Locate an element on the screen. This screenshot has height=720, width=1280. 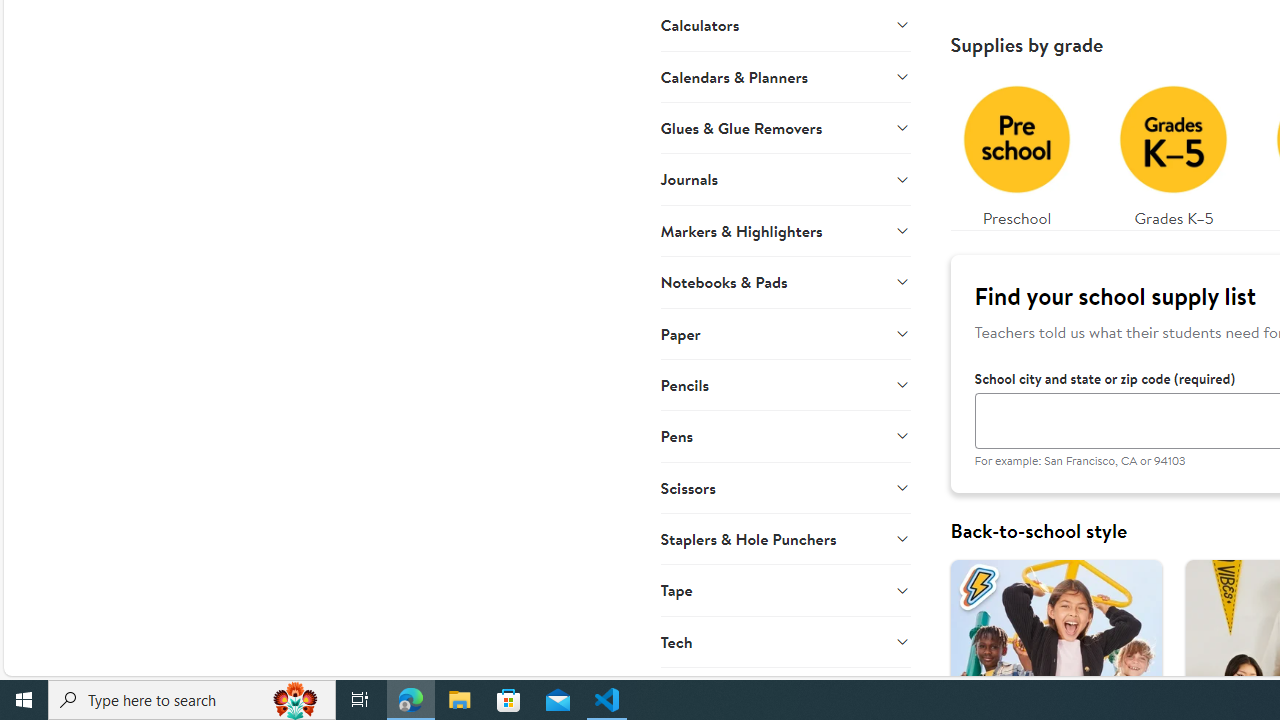
Journals is located at coordinates (786, 178).